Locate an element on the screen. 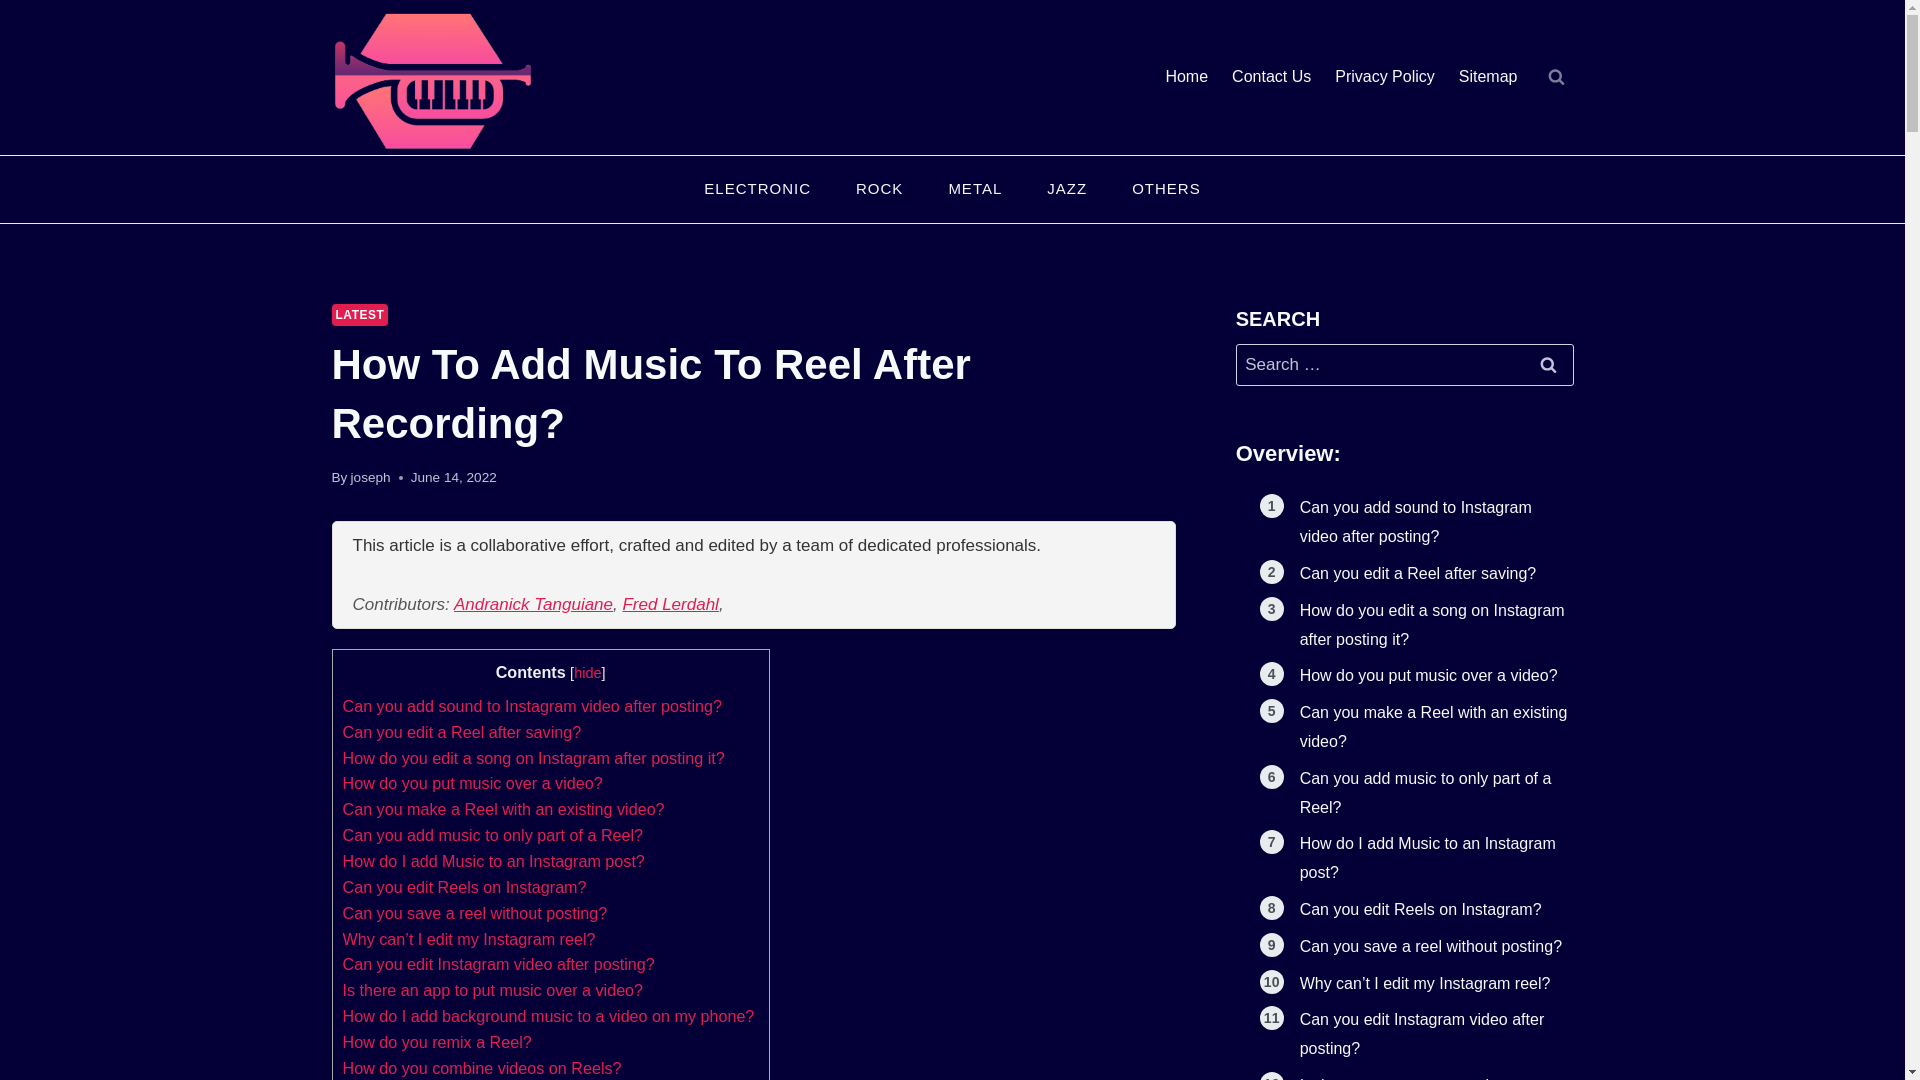 This screenshot has width=1920, height=1080. Is there an app to put music over a video? is located at coordinates (492, 990).